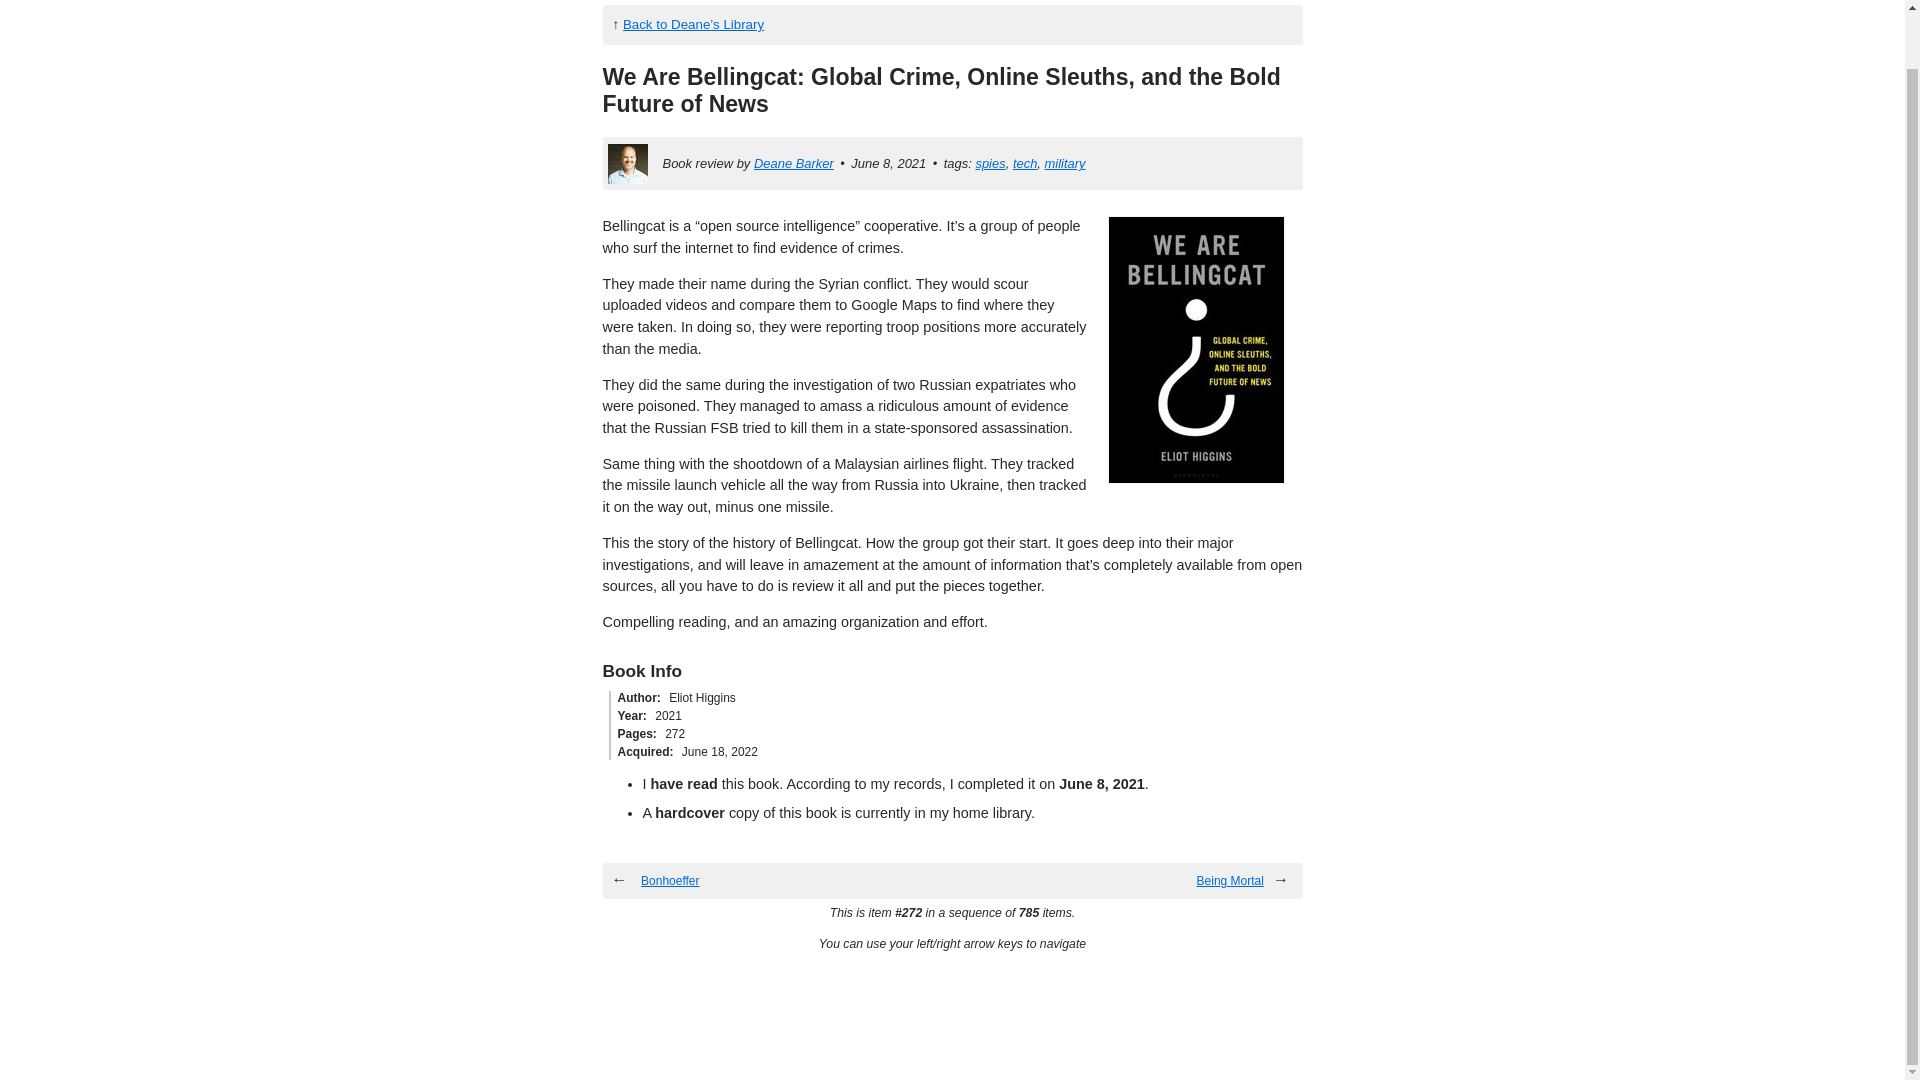 This screenshot has width=1920, height=1080. I want to click on spies, so click(990, 162).